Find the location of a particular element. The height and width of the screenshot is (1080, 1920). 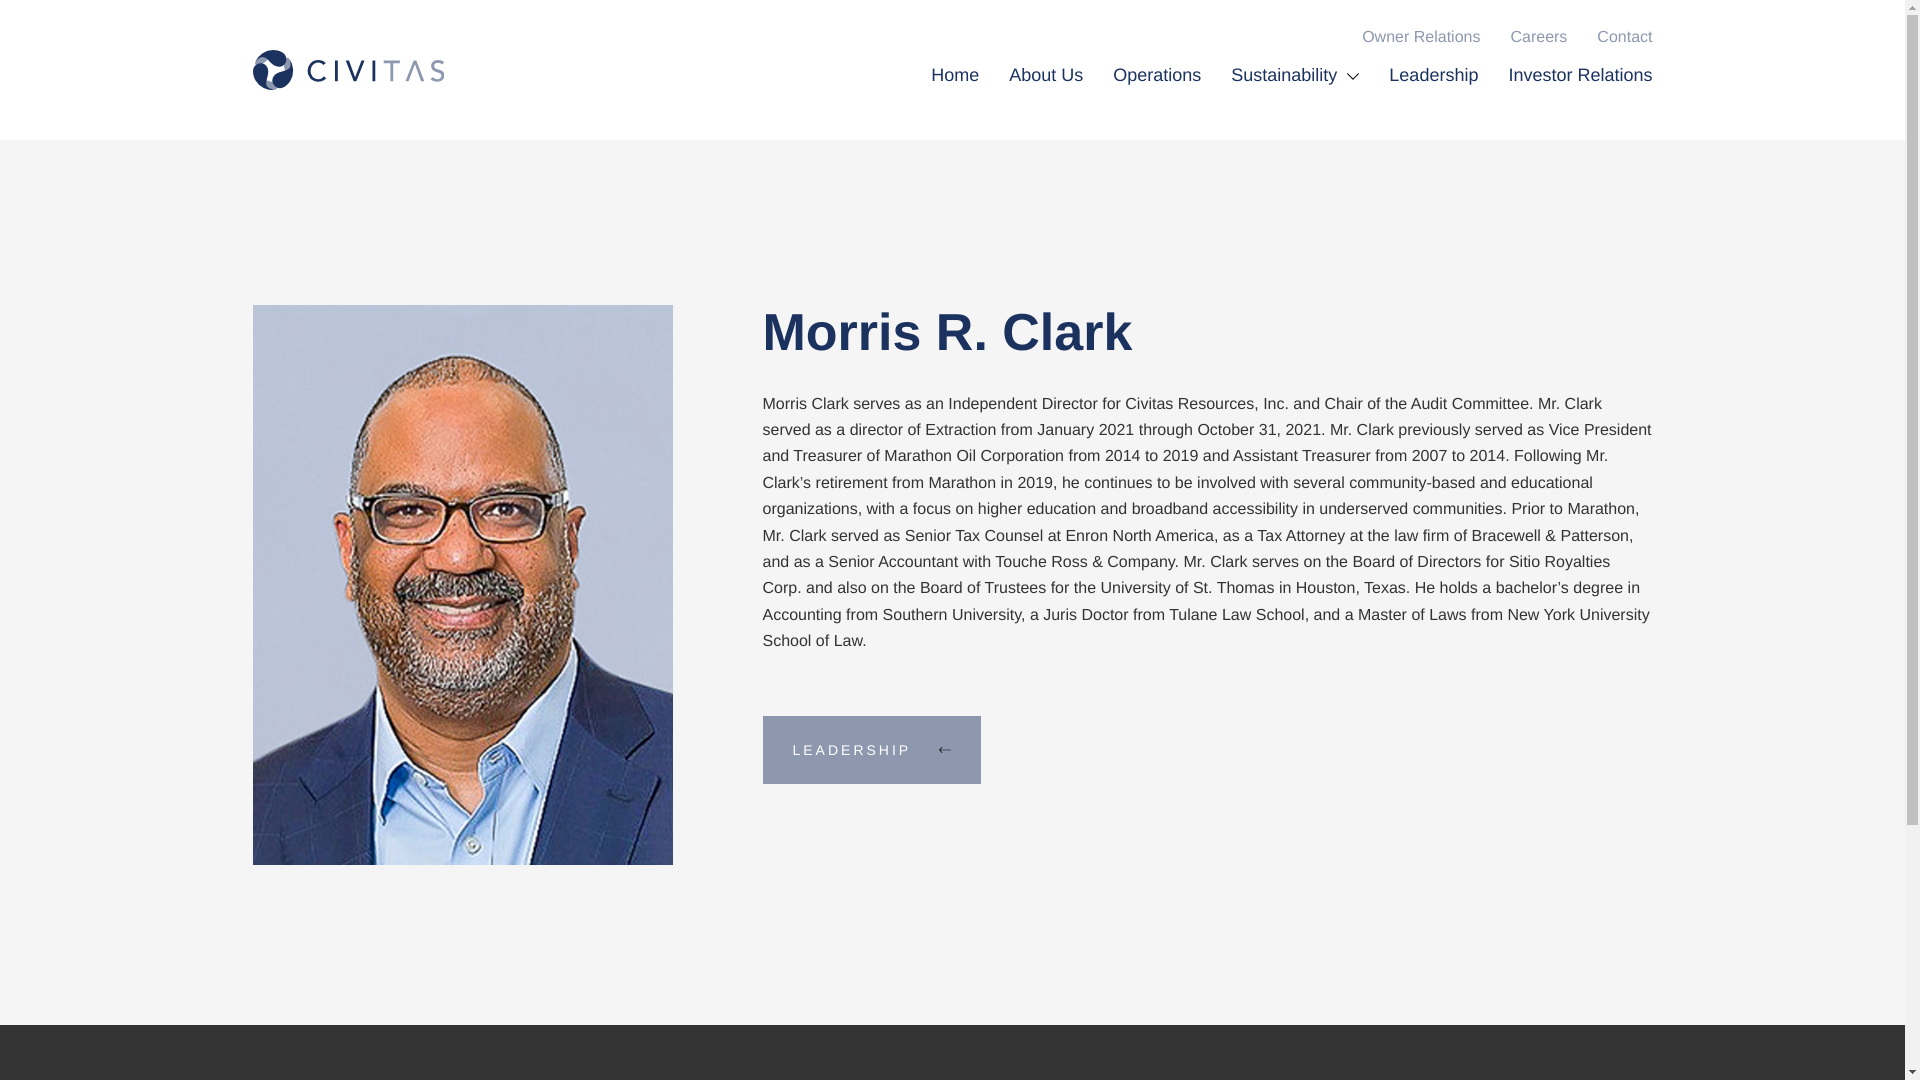

Investor Relations is located at coordinates (1579, 102).